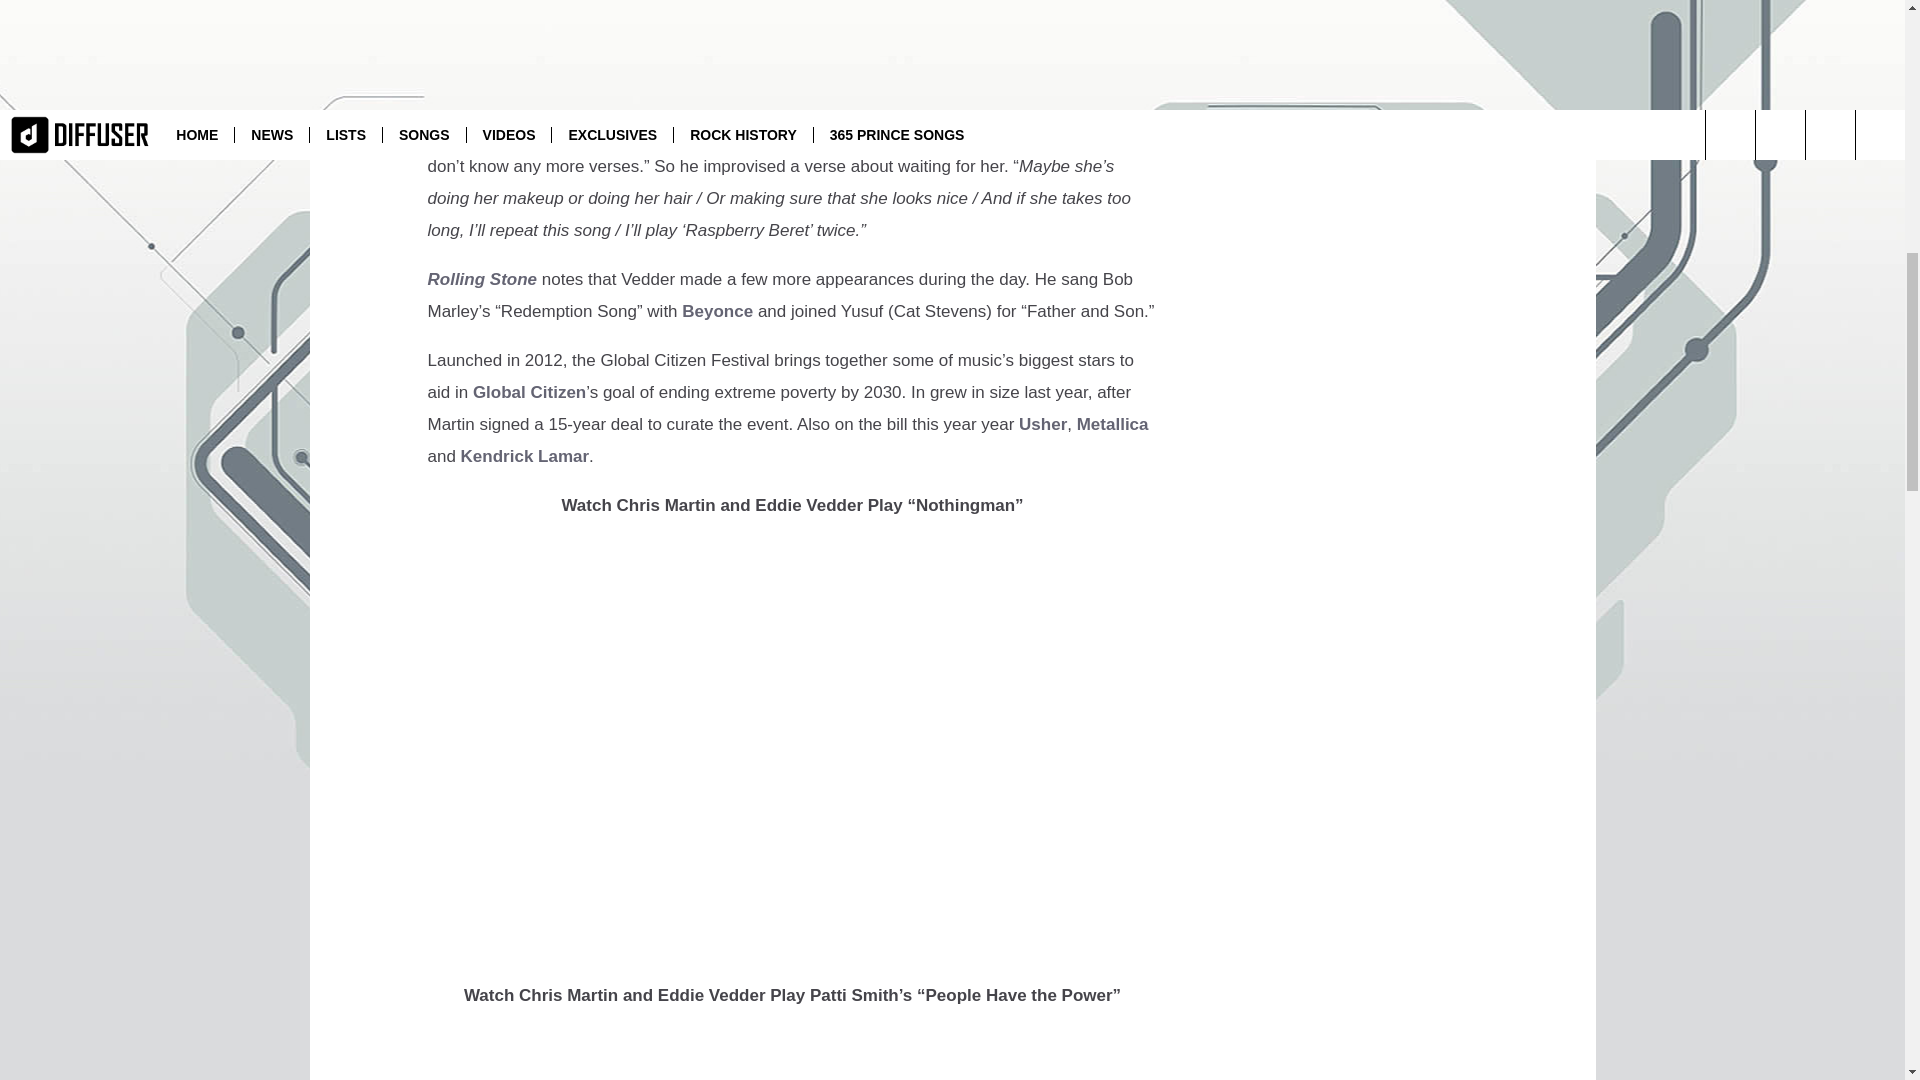 This screenshot has height=1080, width=1920. What do you see at coordinates (1112, 424) in the screenshot?
I see `Metallica` at bounding box center [1112, 424].